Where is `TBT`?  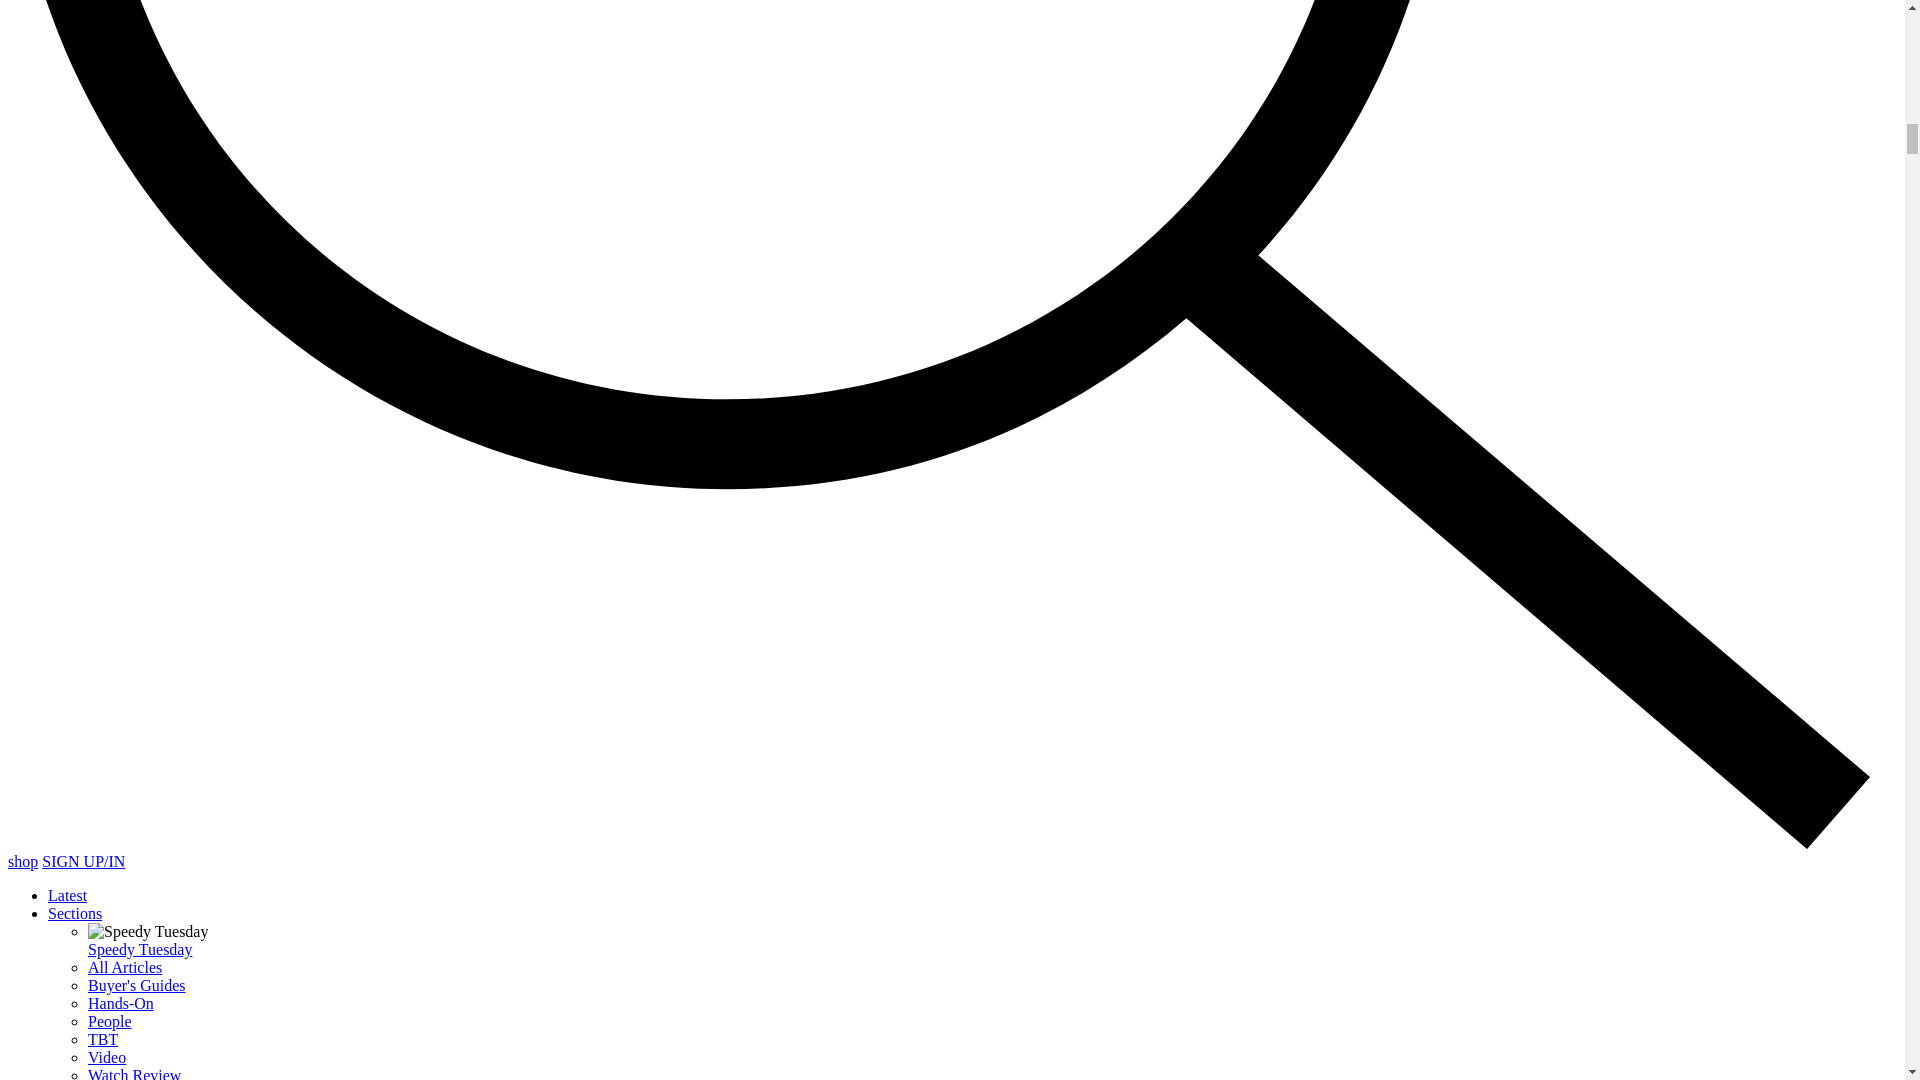 TBT is located at coordinates (102, 1039).